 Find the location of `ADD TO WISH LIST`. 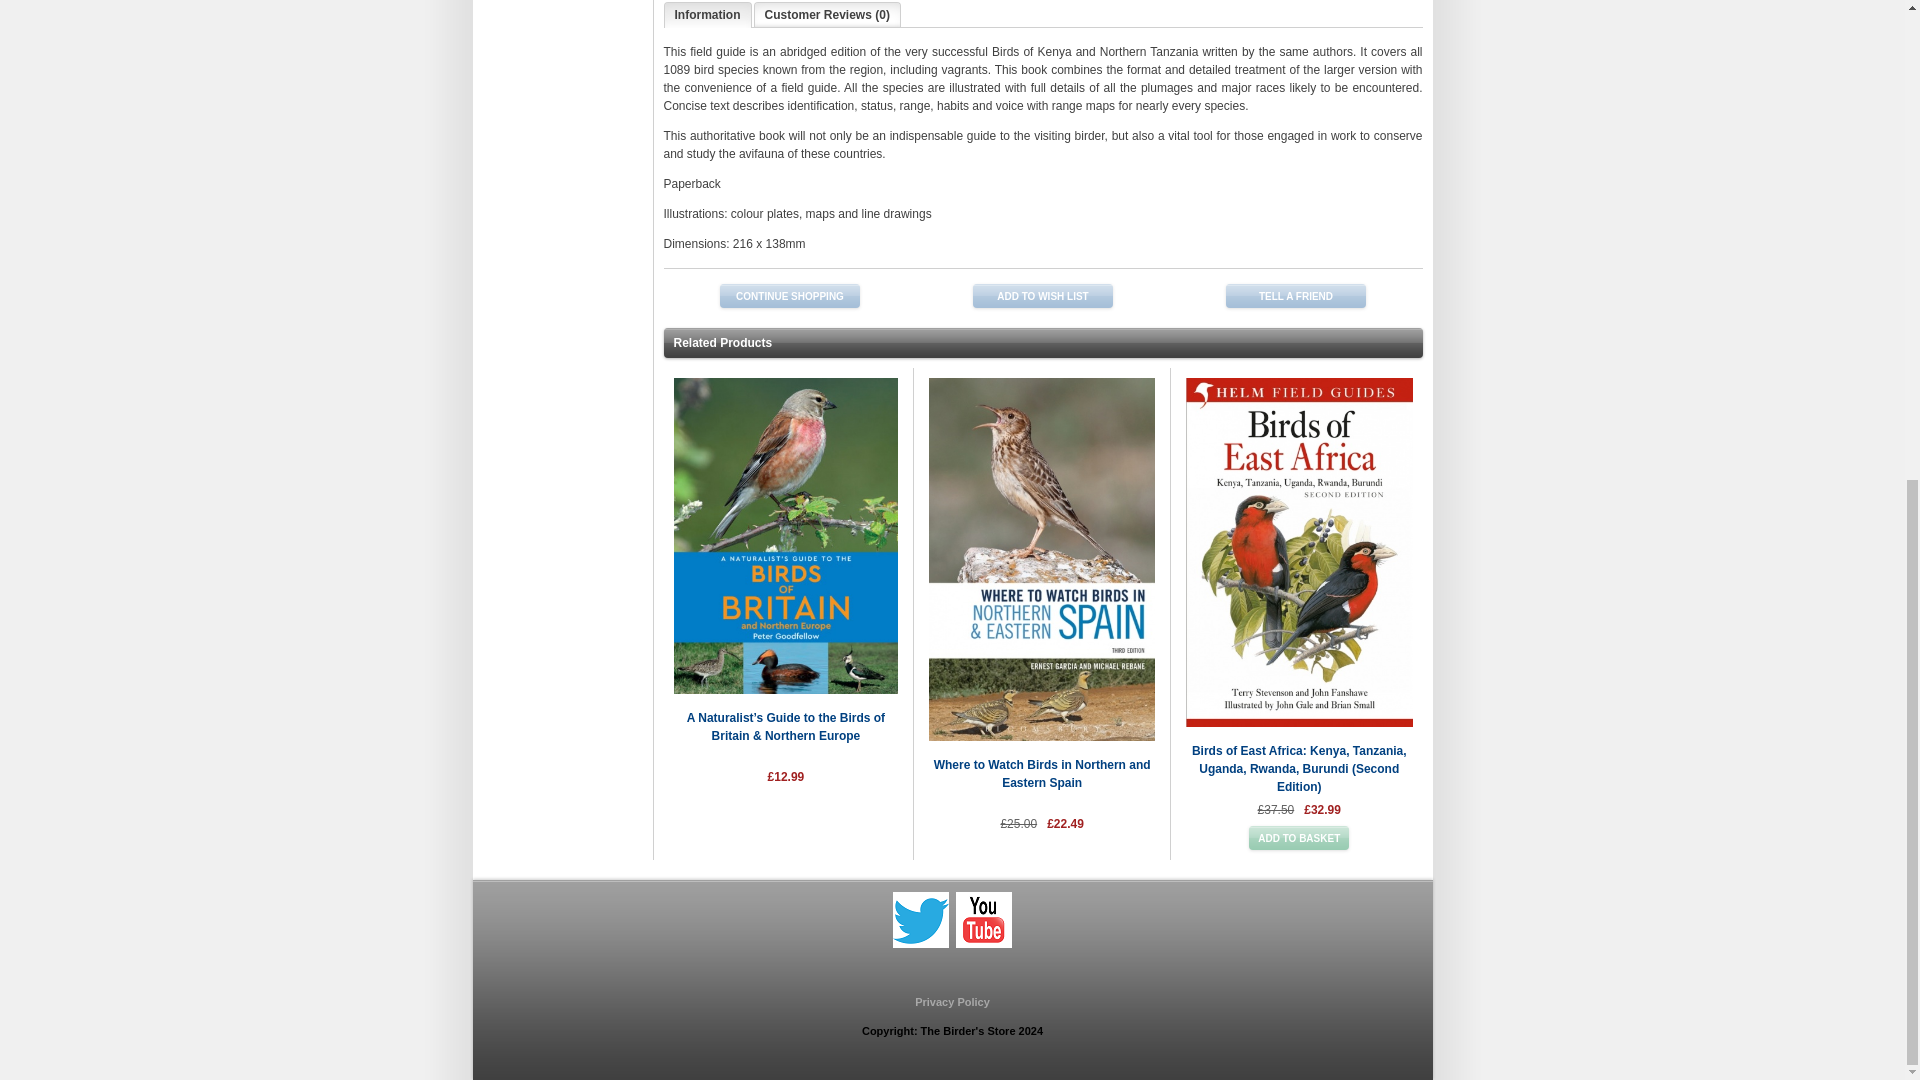

ADD TO WISH LIST is located at coordinates (1043, 296).